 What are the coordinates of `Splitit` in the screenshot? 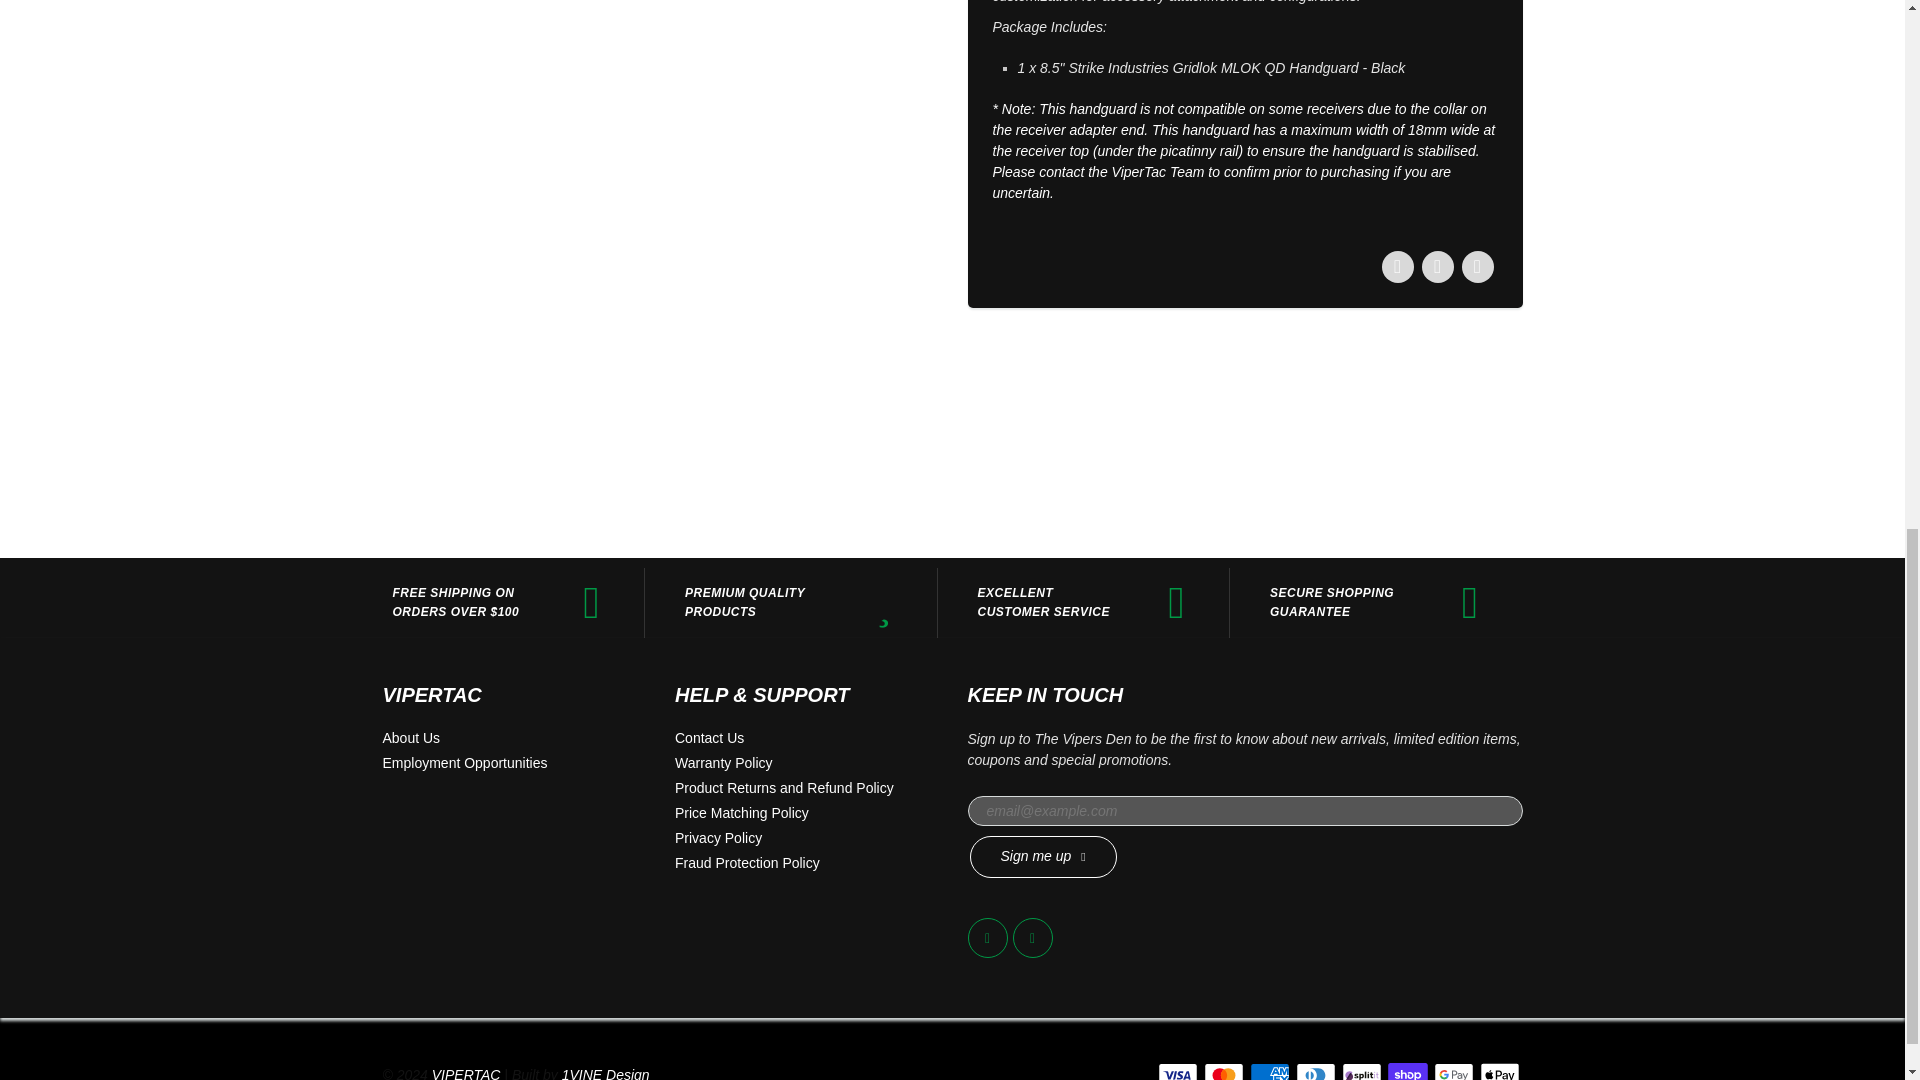 It's located at (1362, 1071).